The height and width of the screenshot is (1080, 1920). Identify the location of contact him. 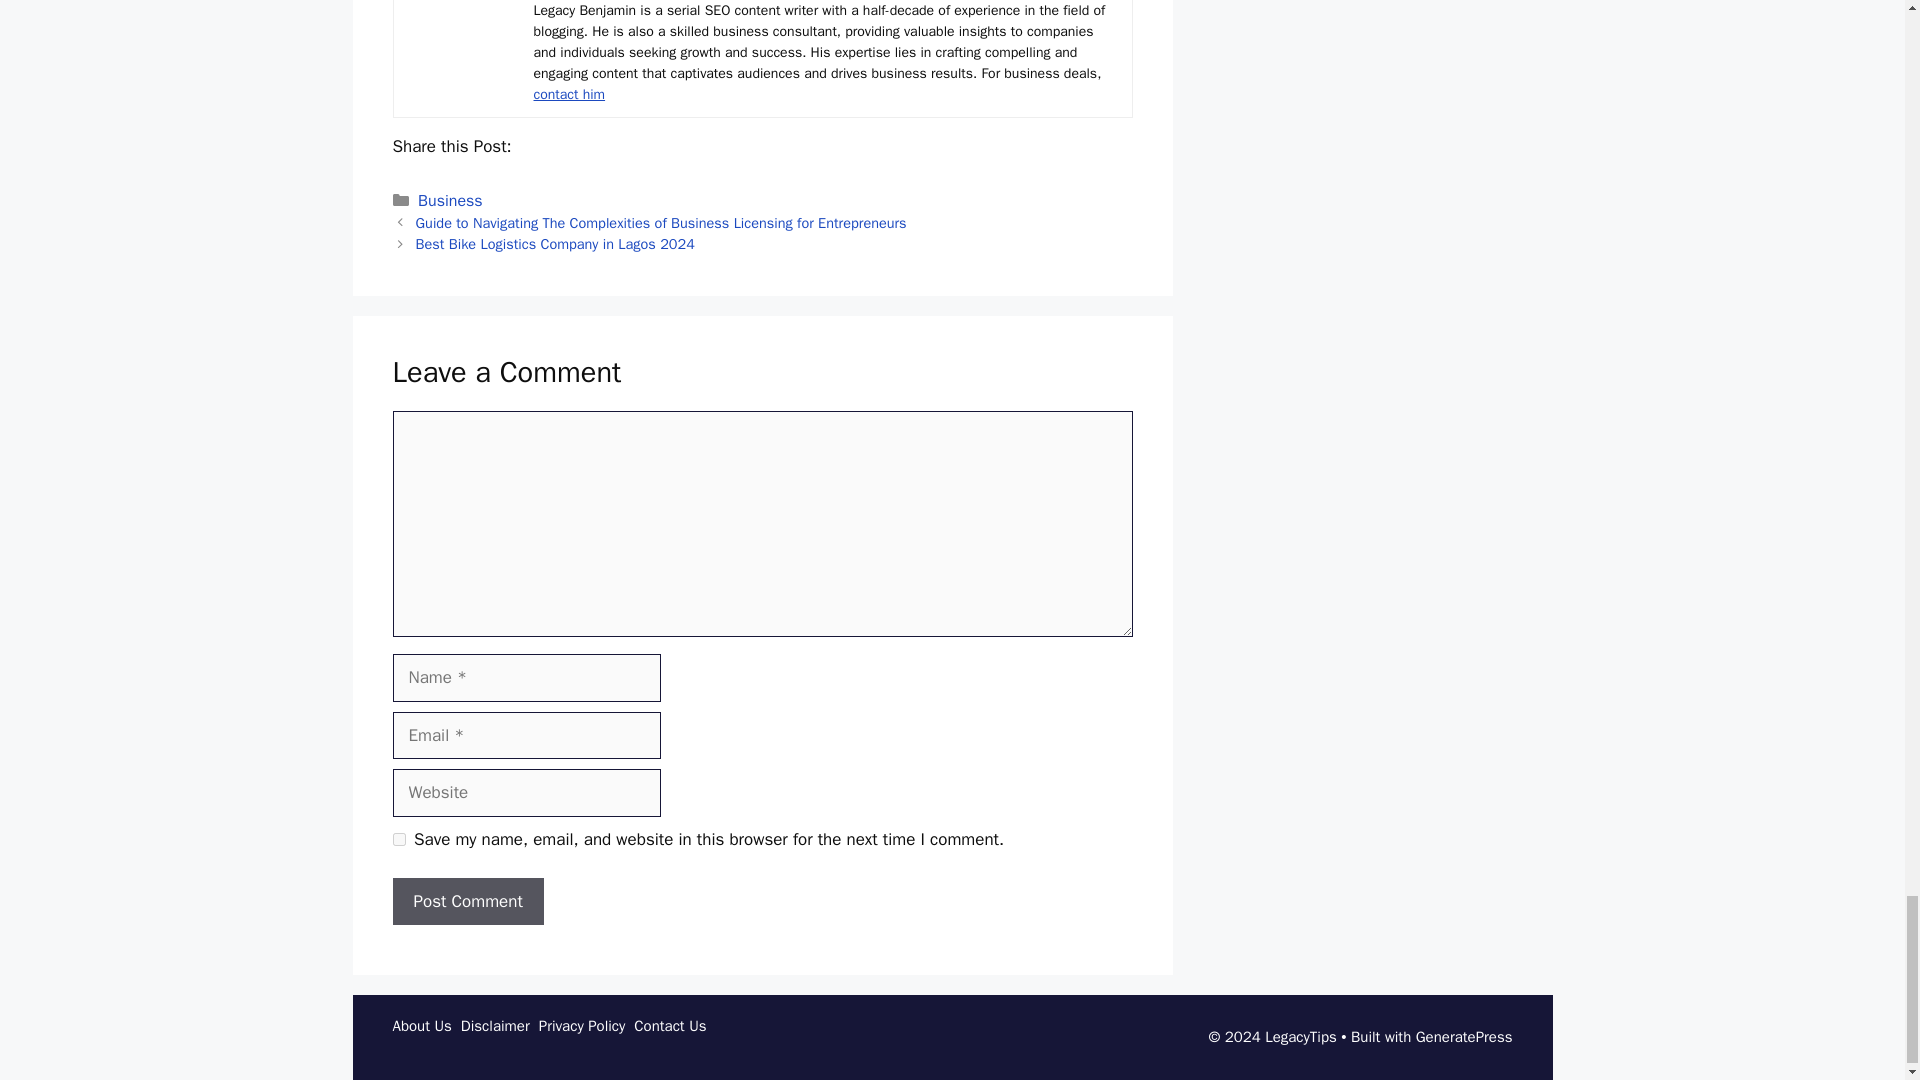
(570, 94).